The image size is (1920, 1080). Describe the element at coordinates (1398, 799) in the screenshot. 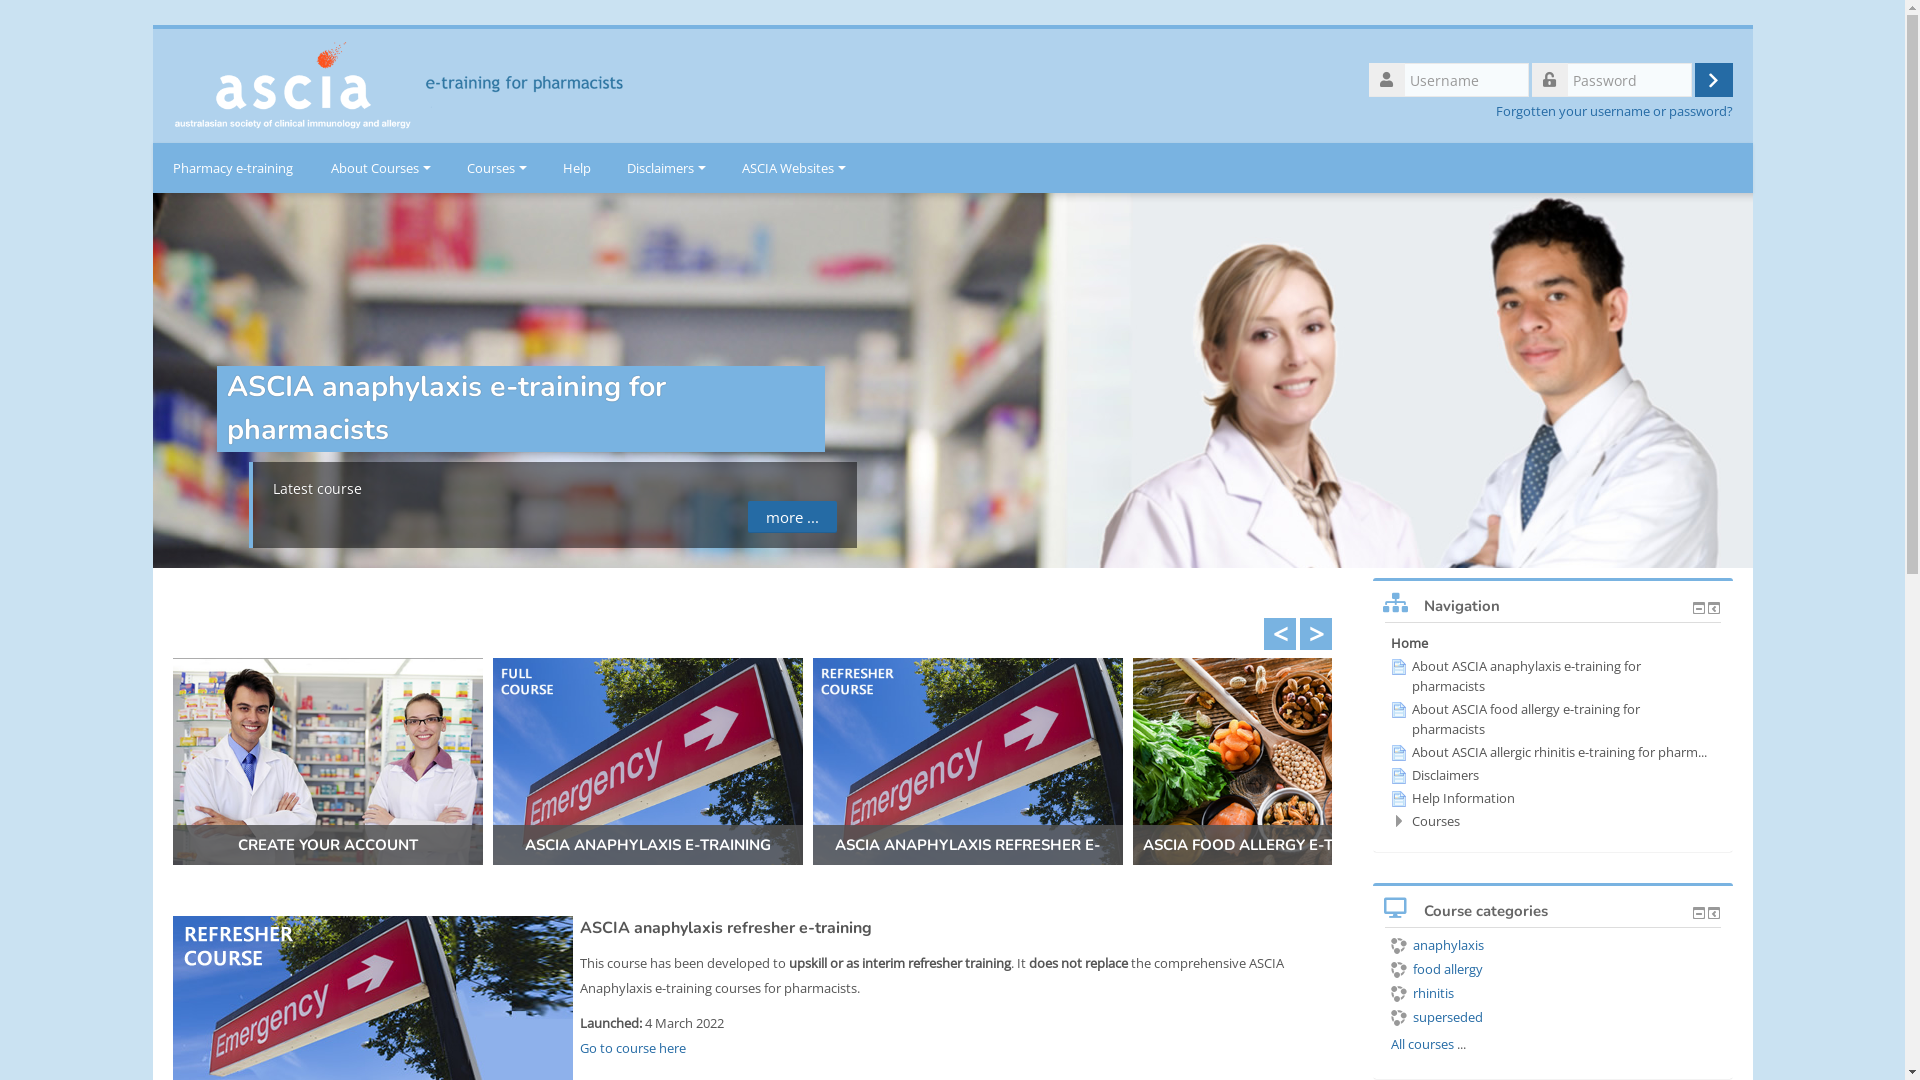

I see `Page` at that location.